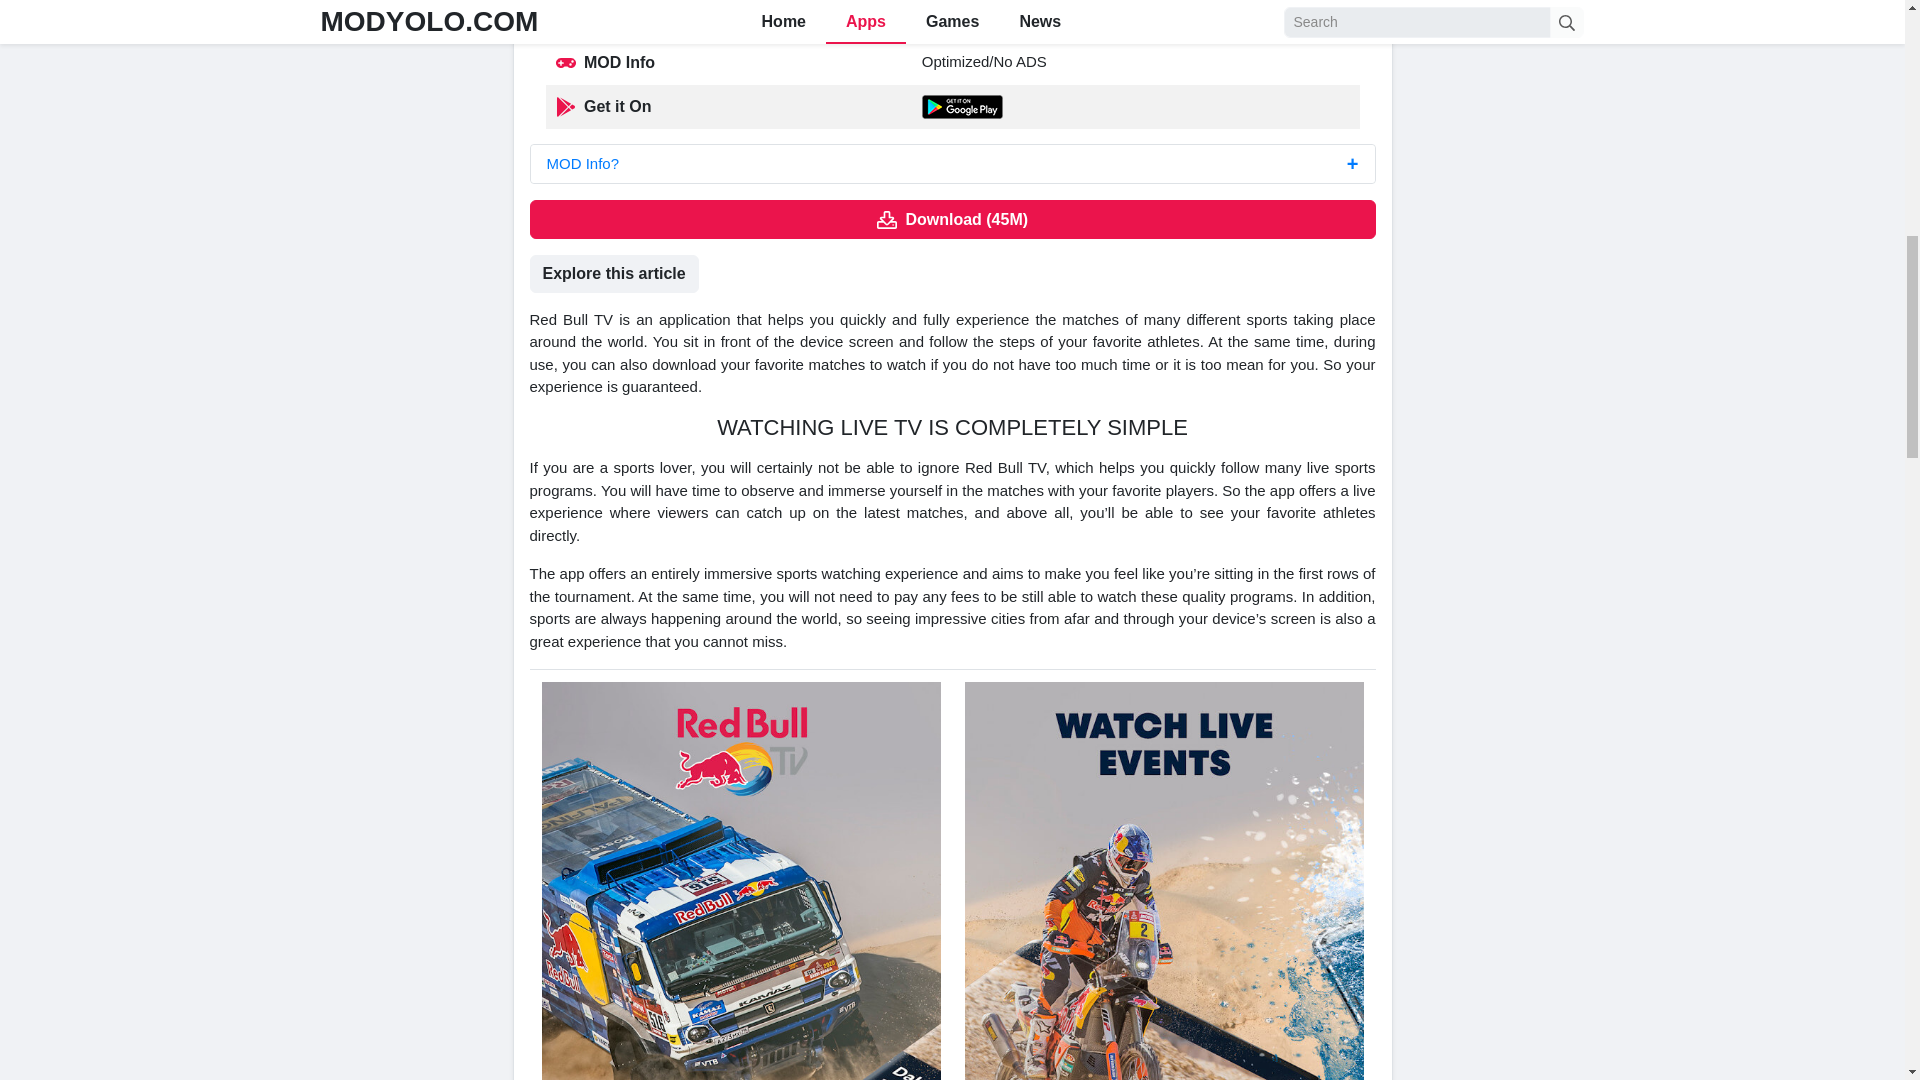 This screenshot has width=1920, height=1080. I want to click on MOD Info?, so click(952, 164).